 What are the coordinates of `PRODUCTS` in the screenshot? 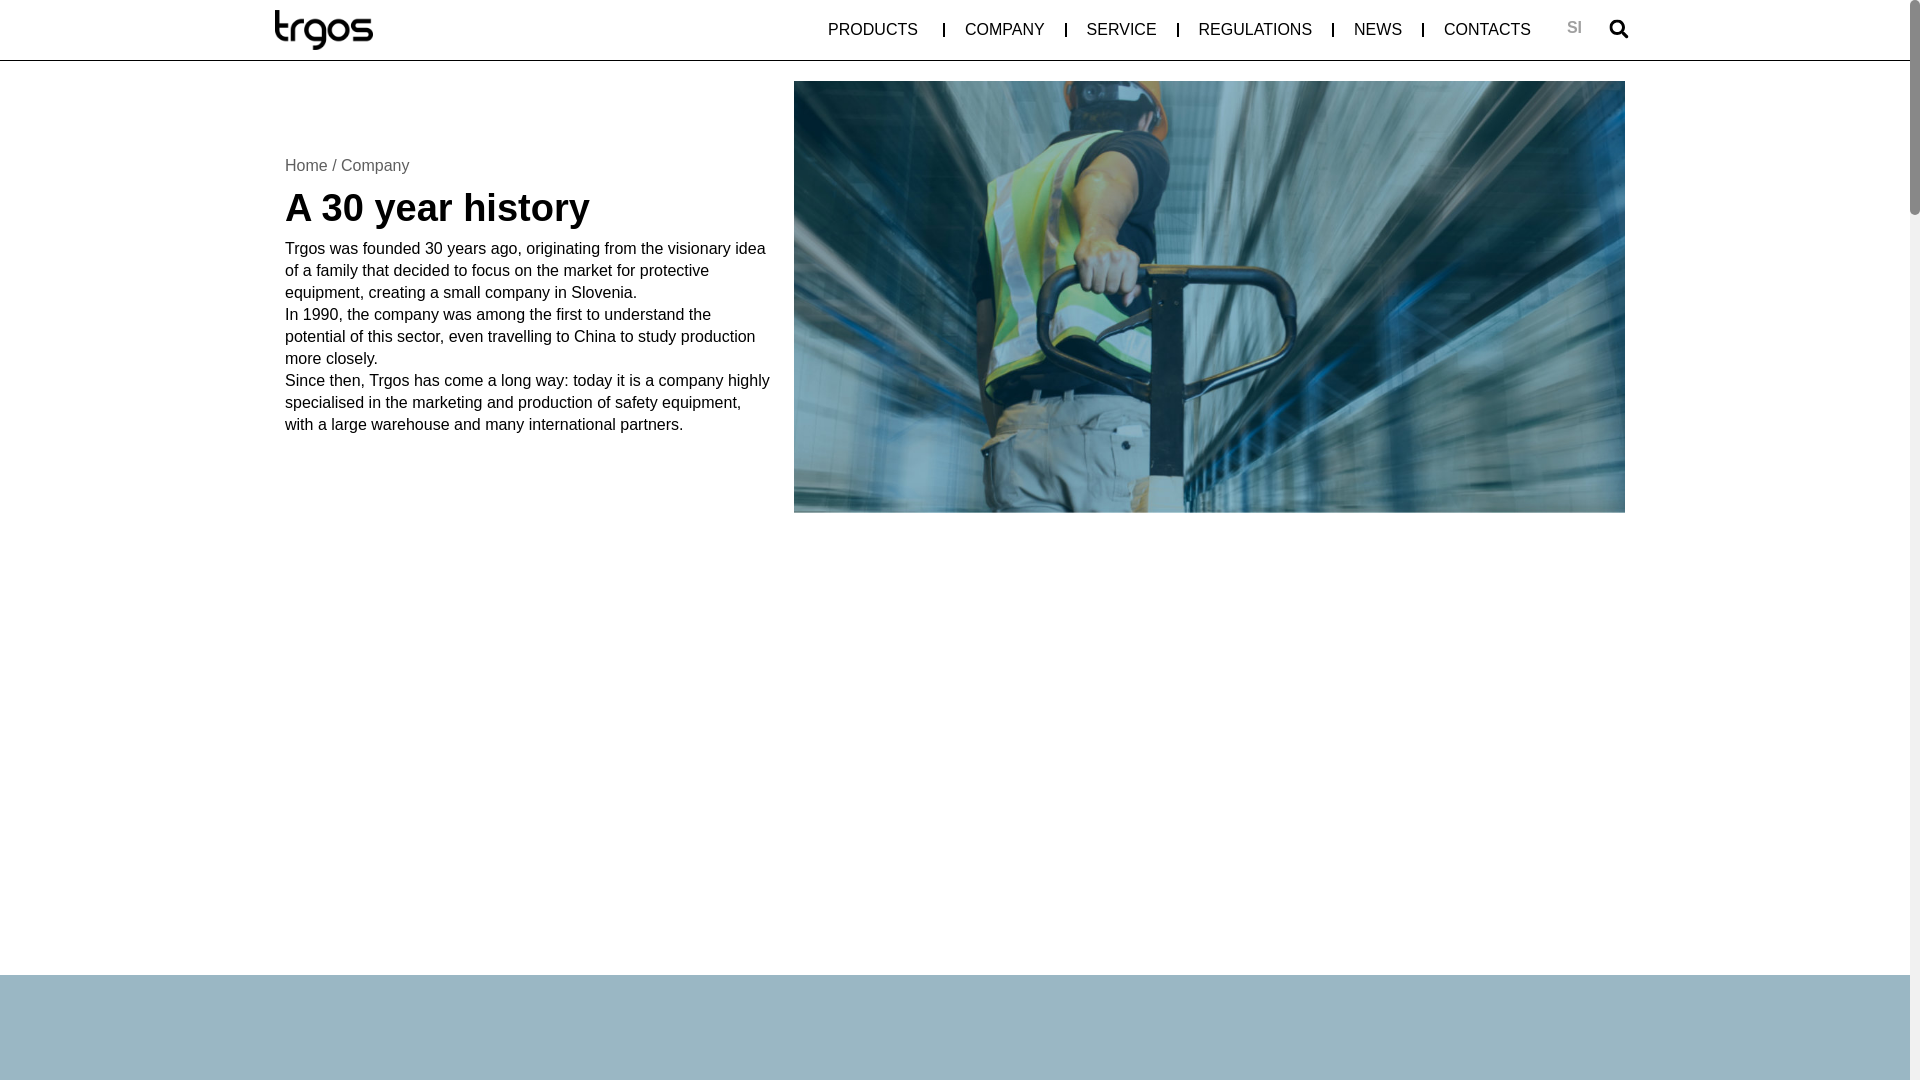 It's located at (872, 30).